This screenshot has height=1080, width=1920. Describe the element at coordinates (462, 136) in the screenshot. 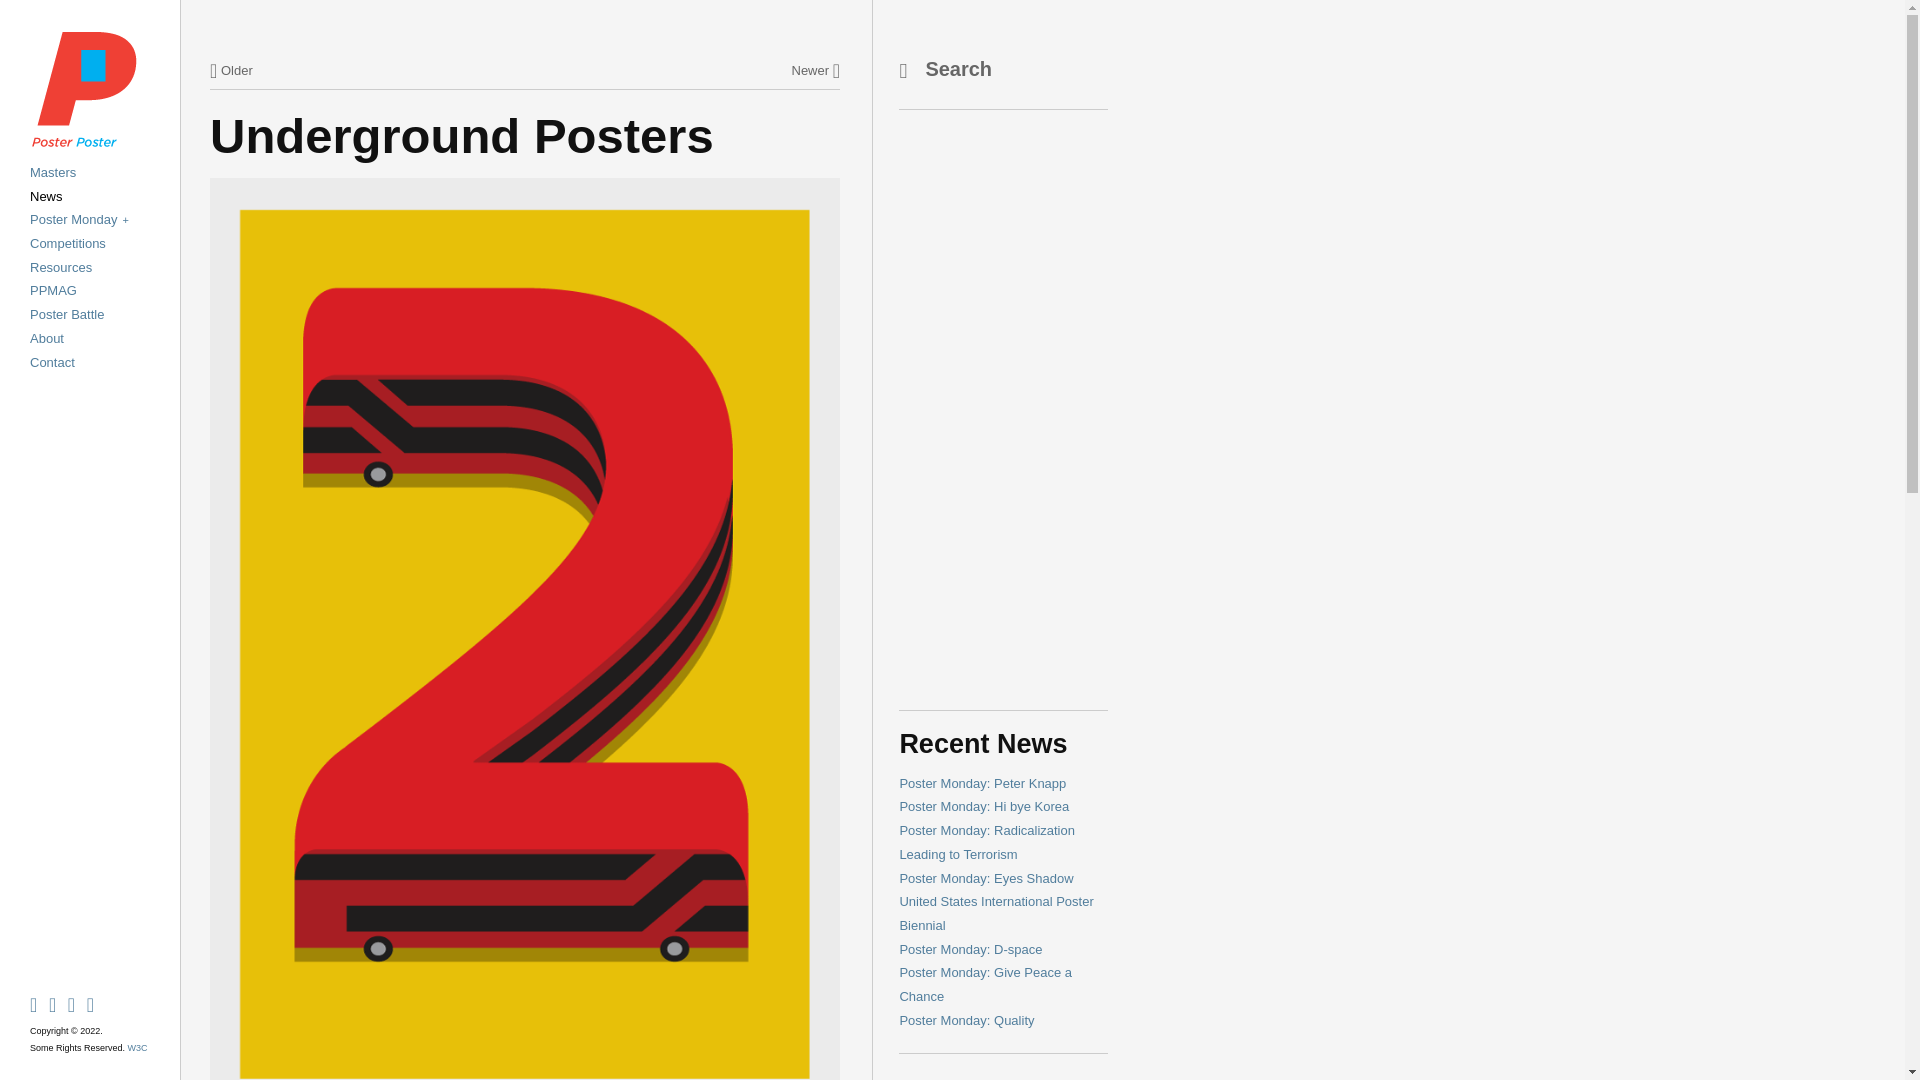

I see `Underground Posters` at that location.